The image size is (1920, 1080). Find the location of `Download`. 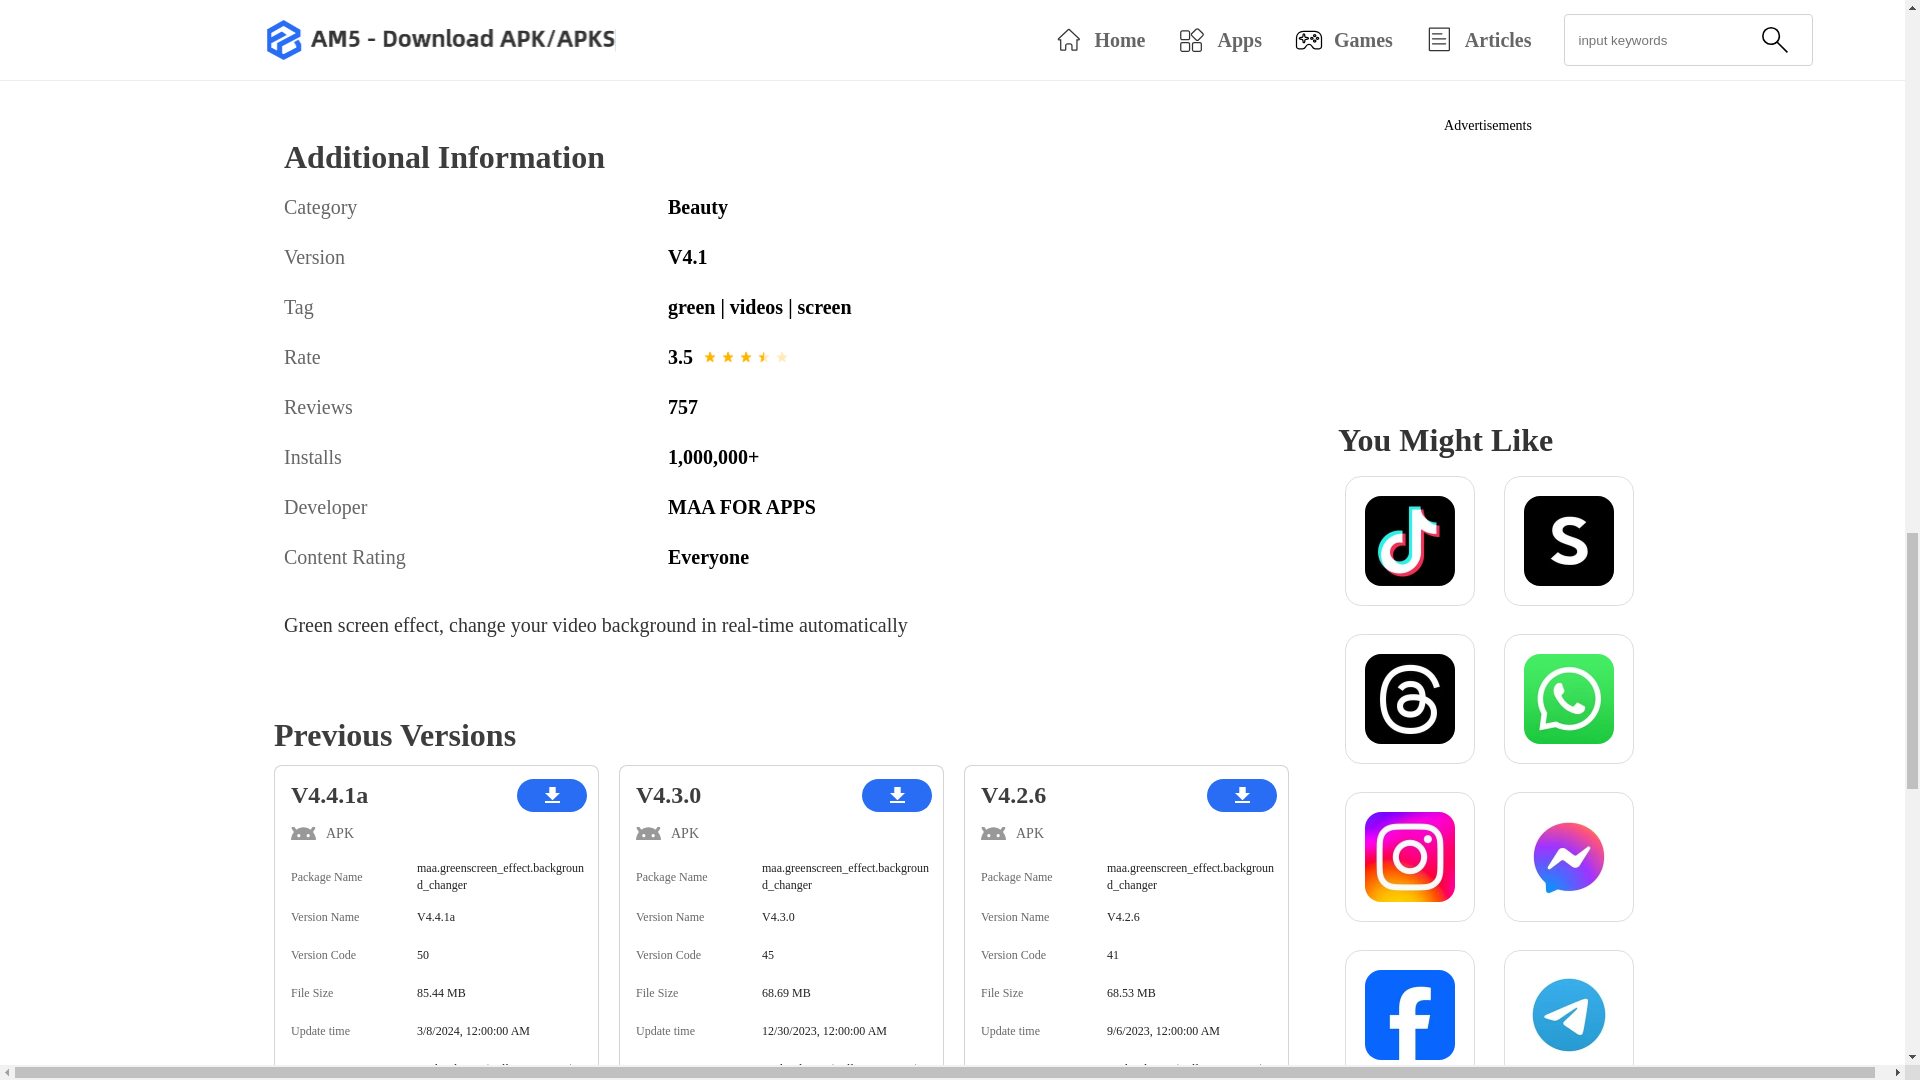

Download is located at coordinates (785, 46).